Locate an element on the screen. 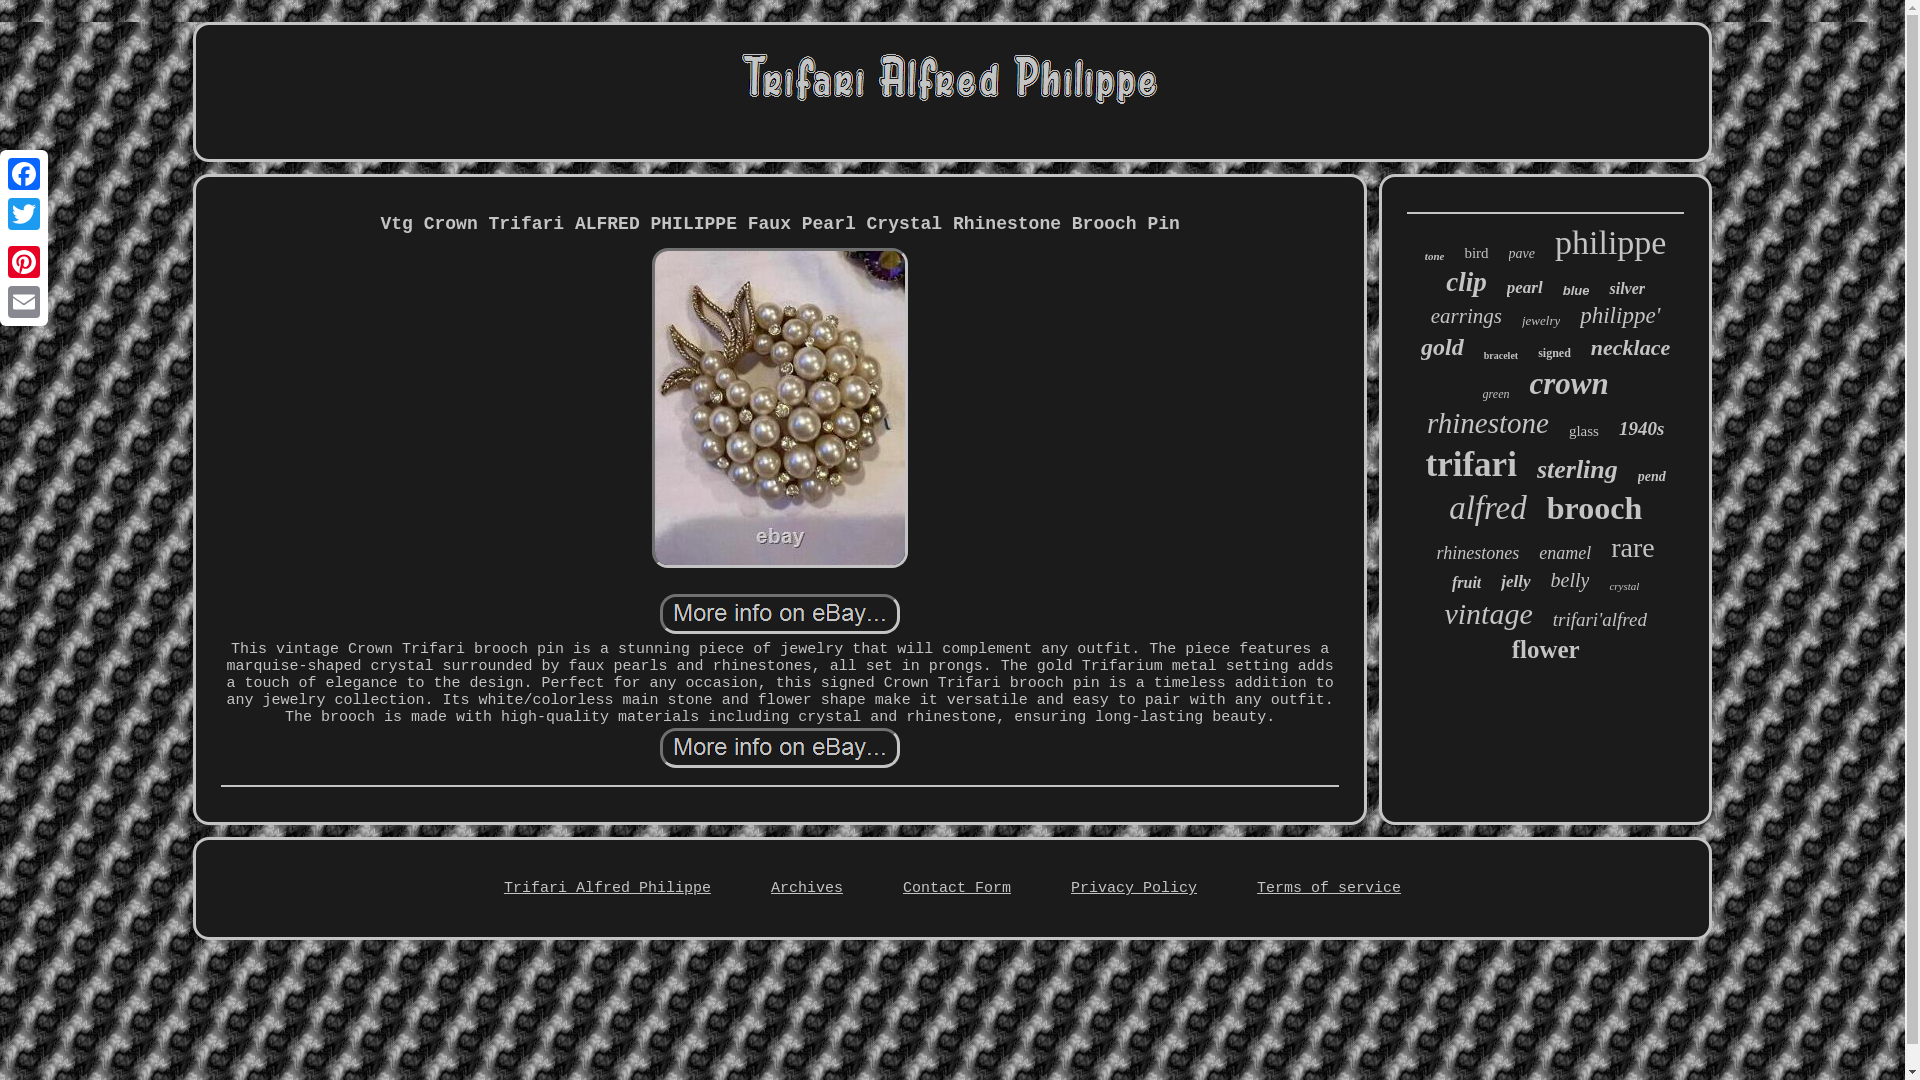 The height and width of the screenshot is (1080, 1920). Pinterest is located at coordinates (24, 261).